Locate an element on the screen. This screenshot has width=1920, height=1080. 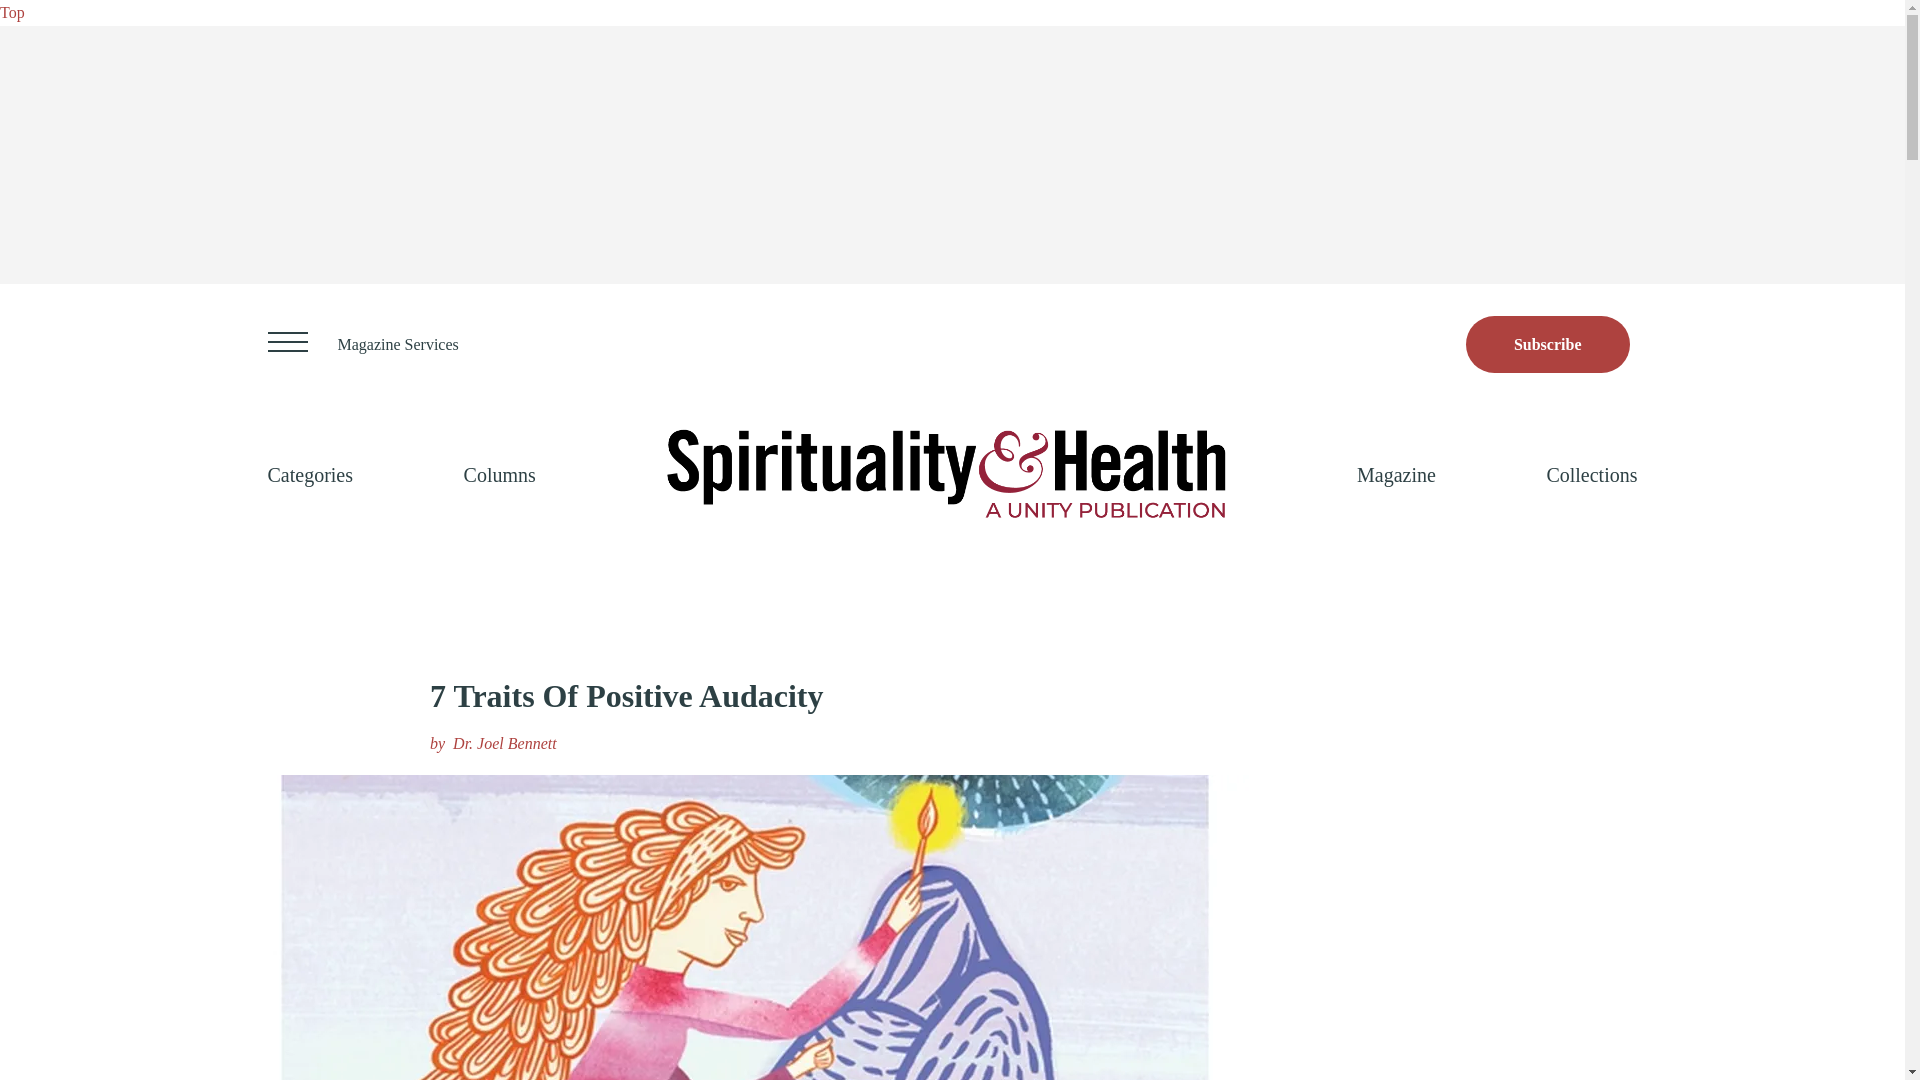
Magazine is located at coordinates (1396, 474).